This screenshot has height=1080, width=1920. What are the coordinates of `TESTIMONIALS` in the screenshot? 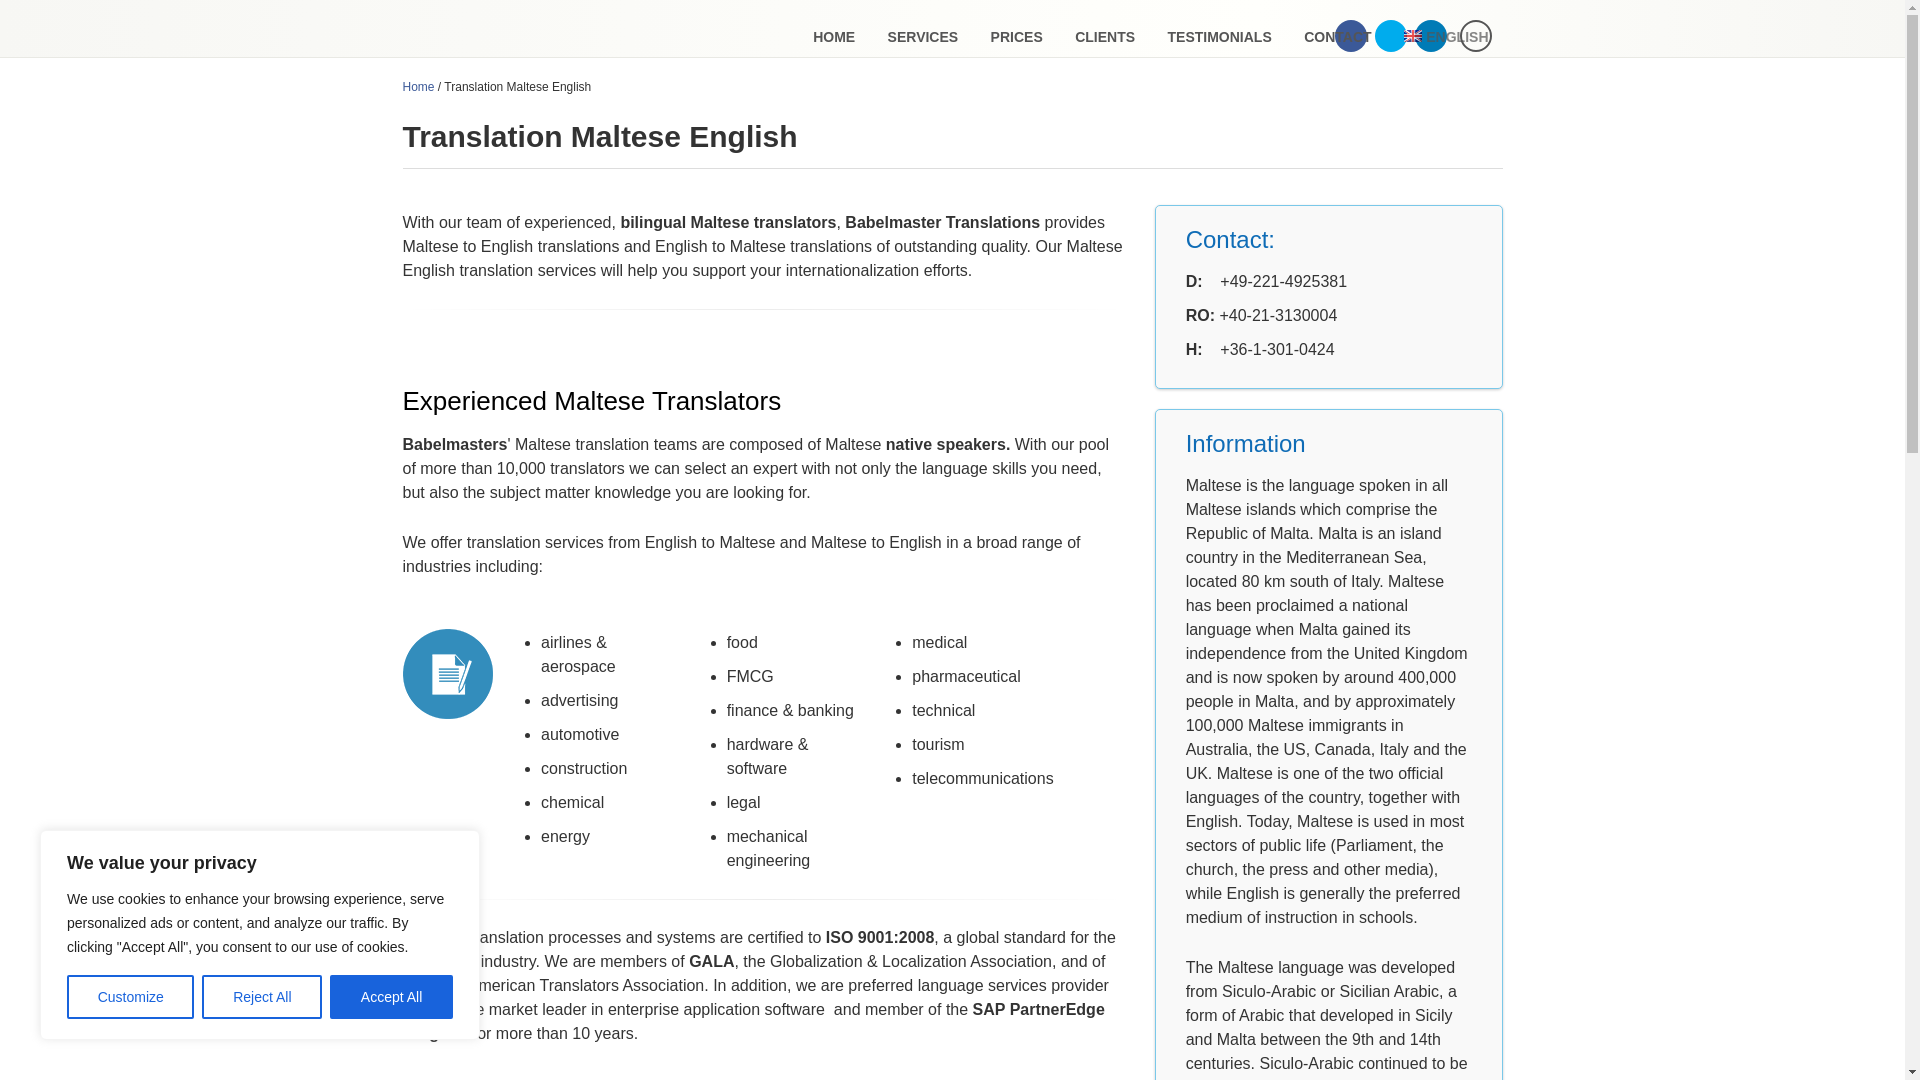 It's located at (1220, 38).